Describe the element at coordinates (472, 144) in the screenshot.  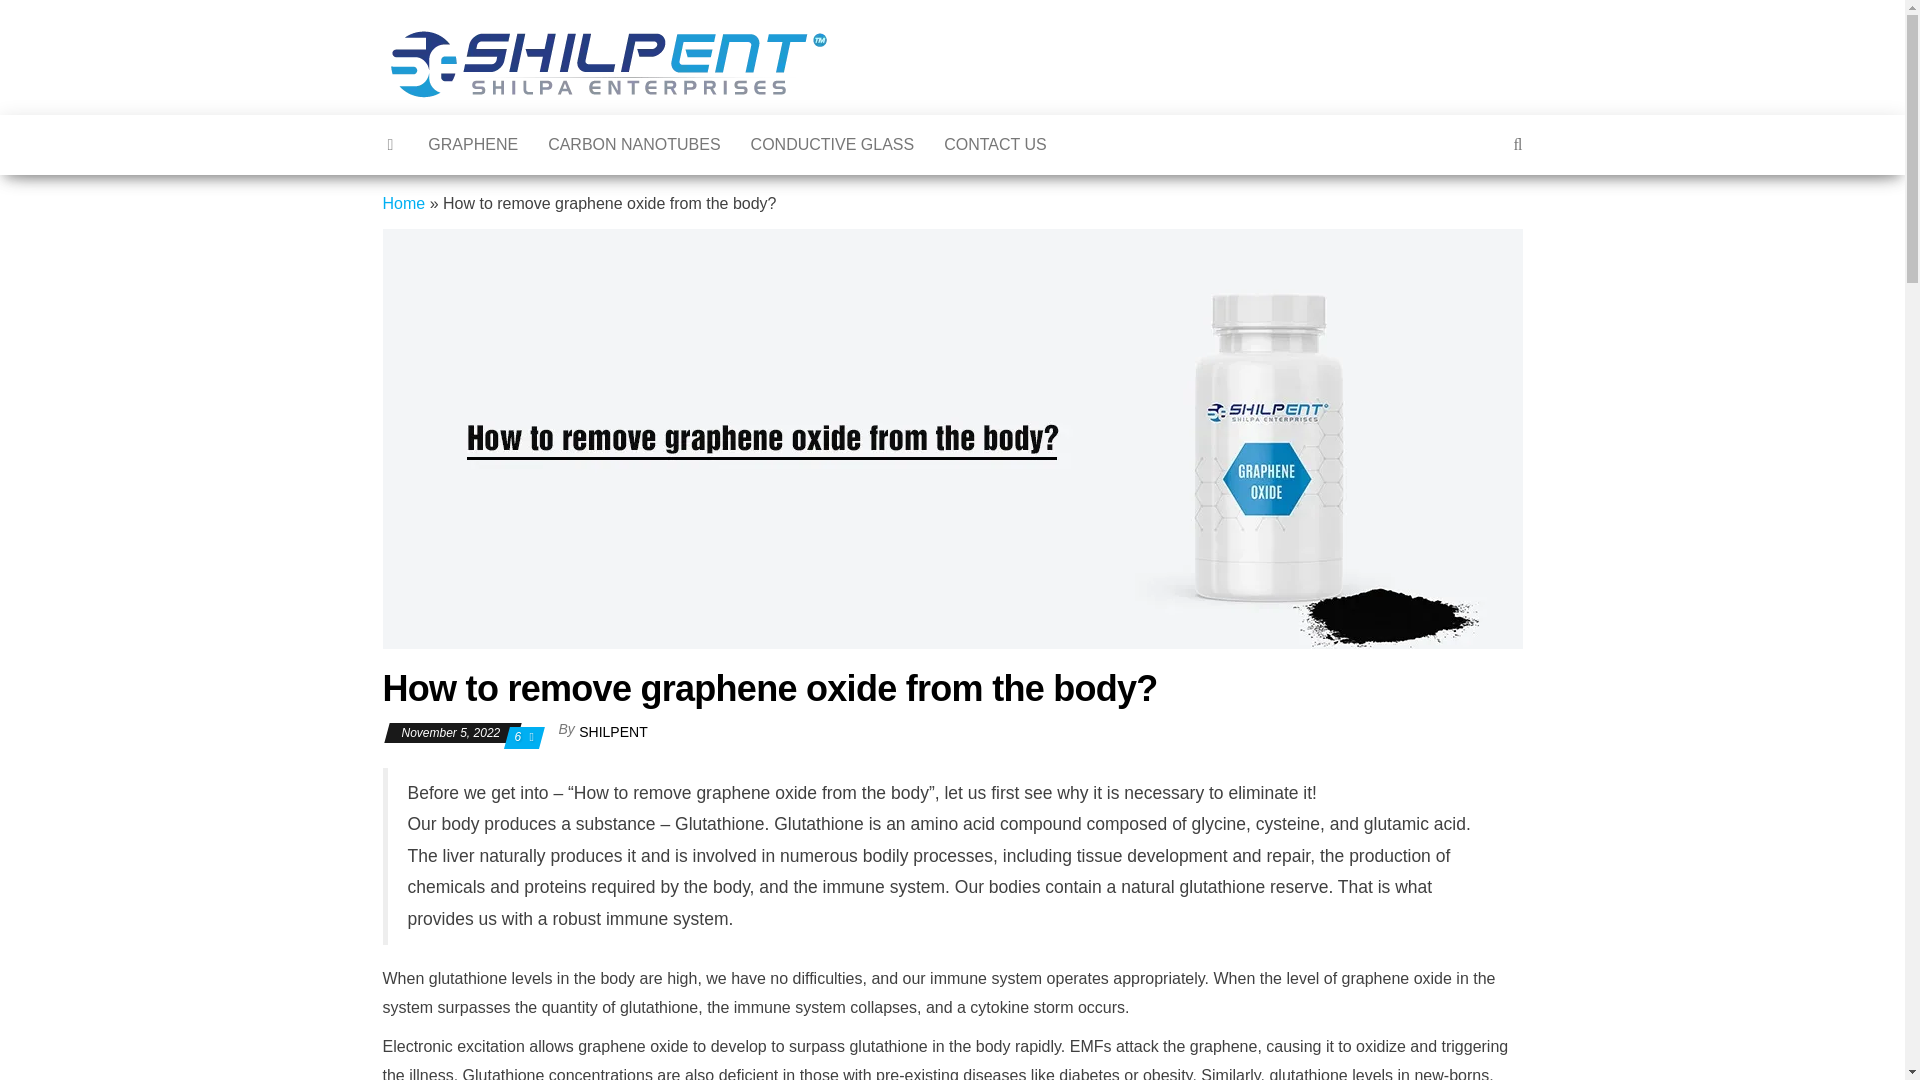
I see `Graphene` at that location.